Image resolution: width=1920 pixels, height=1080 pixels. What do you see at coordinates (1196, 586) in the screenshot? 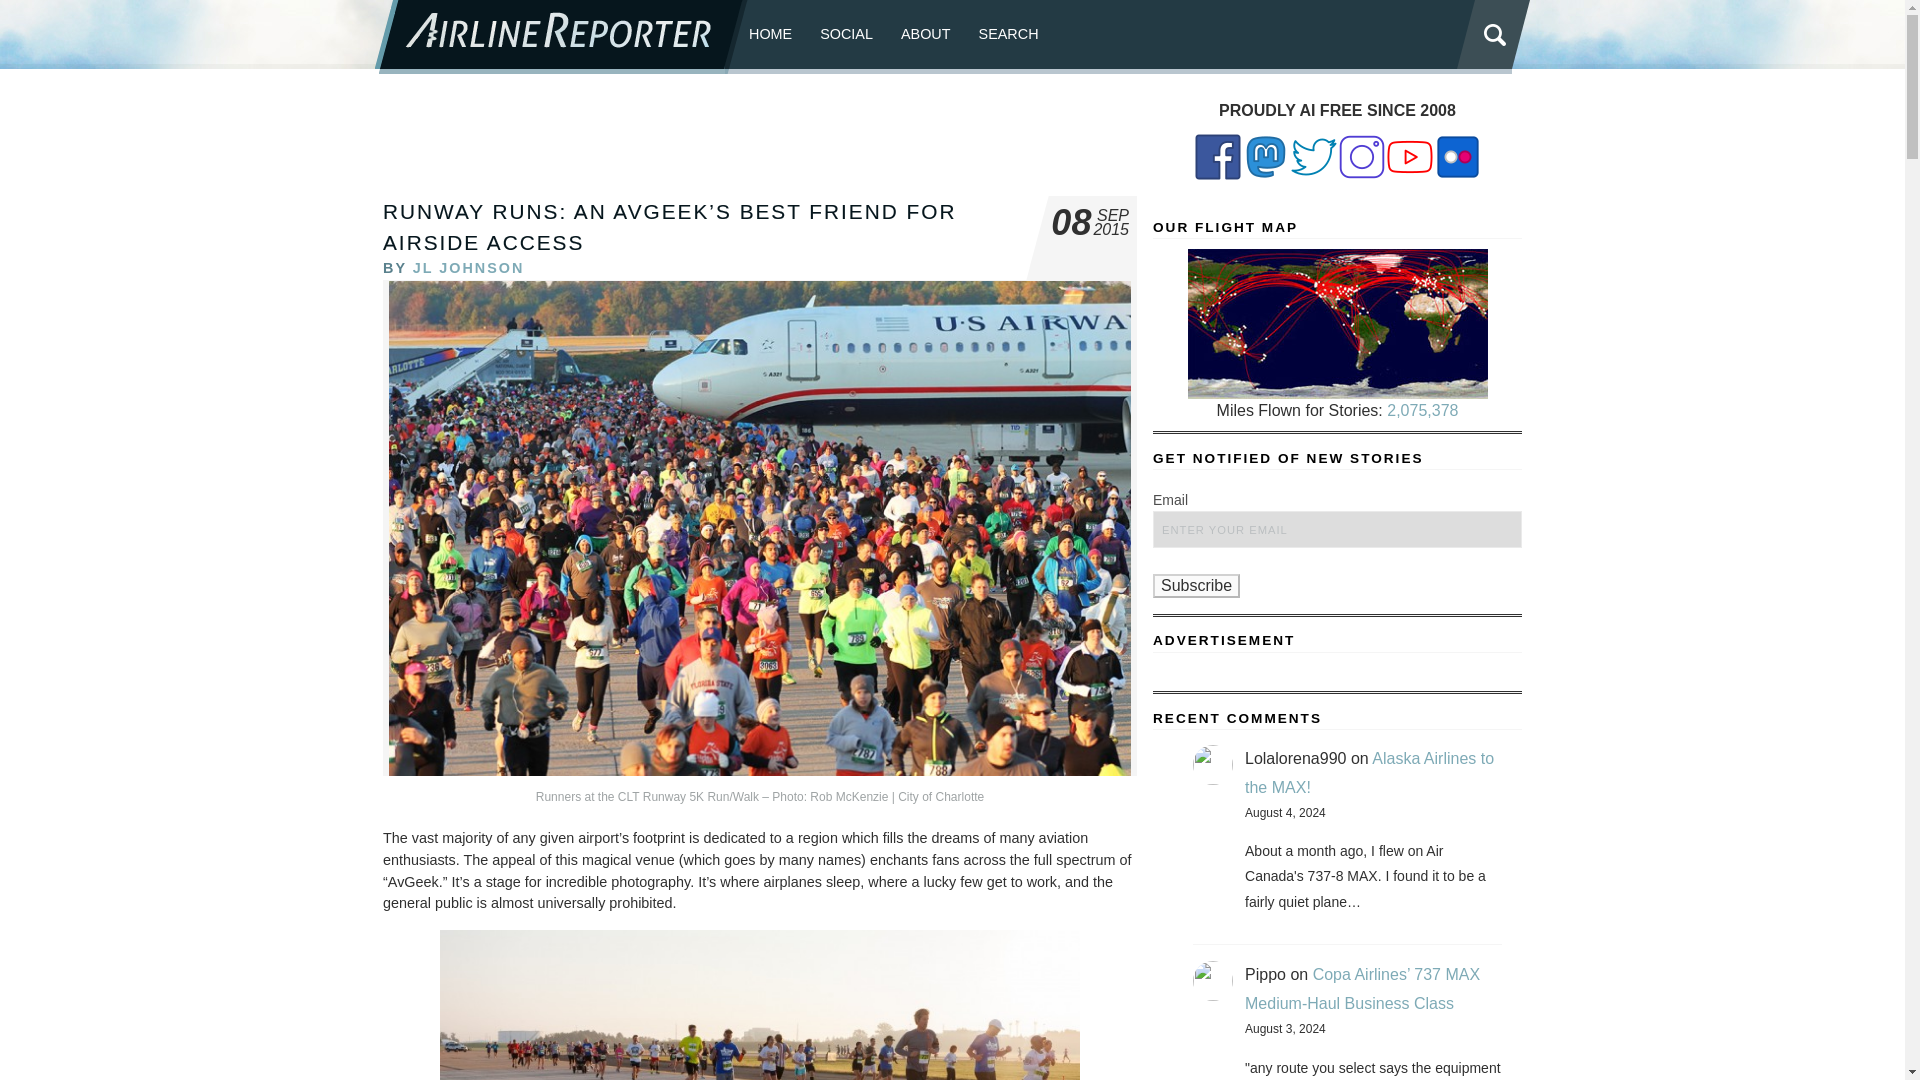
I see `Subscribe` at bounding box center [1196, 586].